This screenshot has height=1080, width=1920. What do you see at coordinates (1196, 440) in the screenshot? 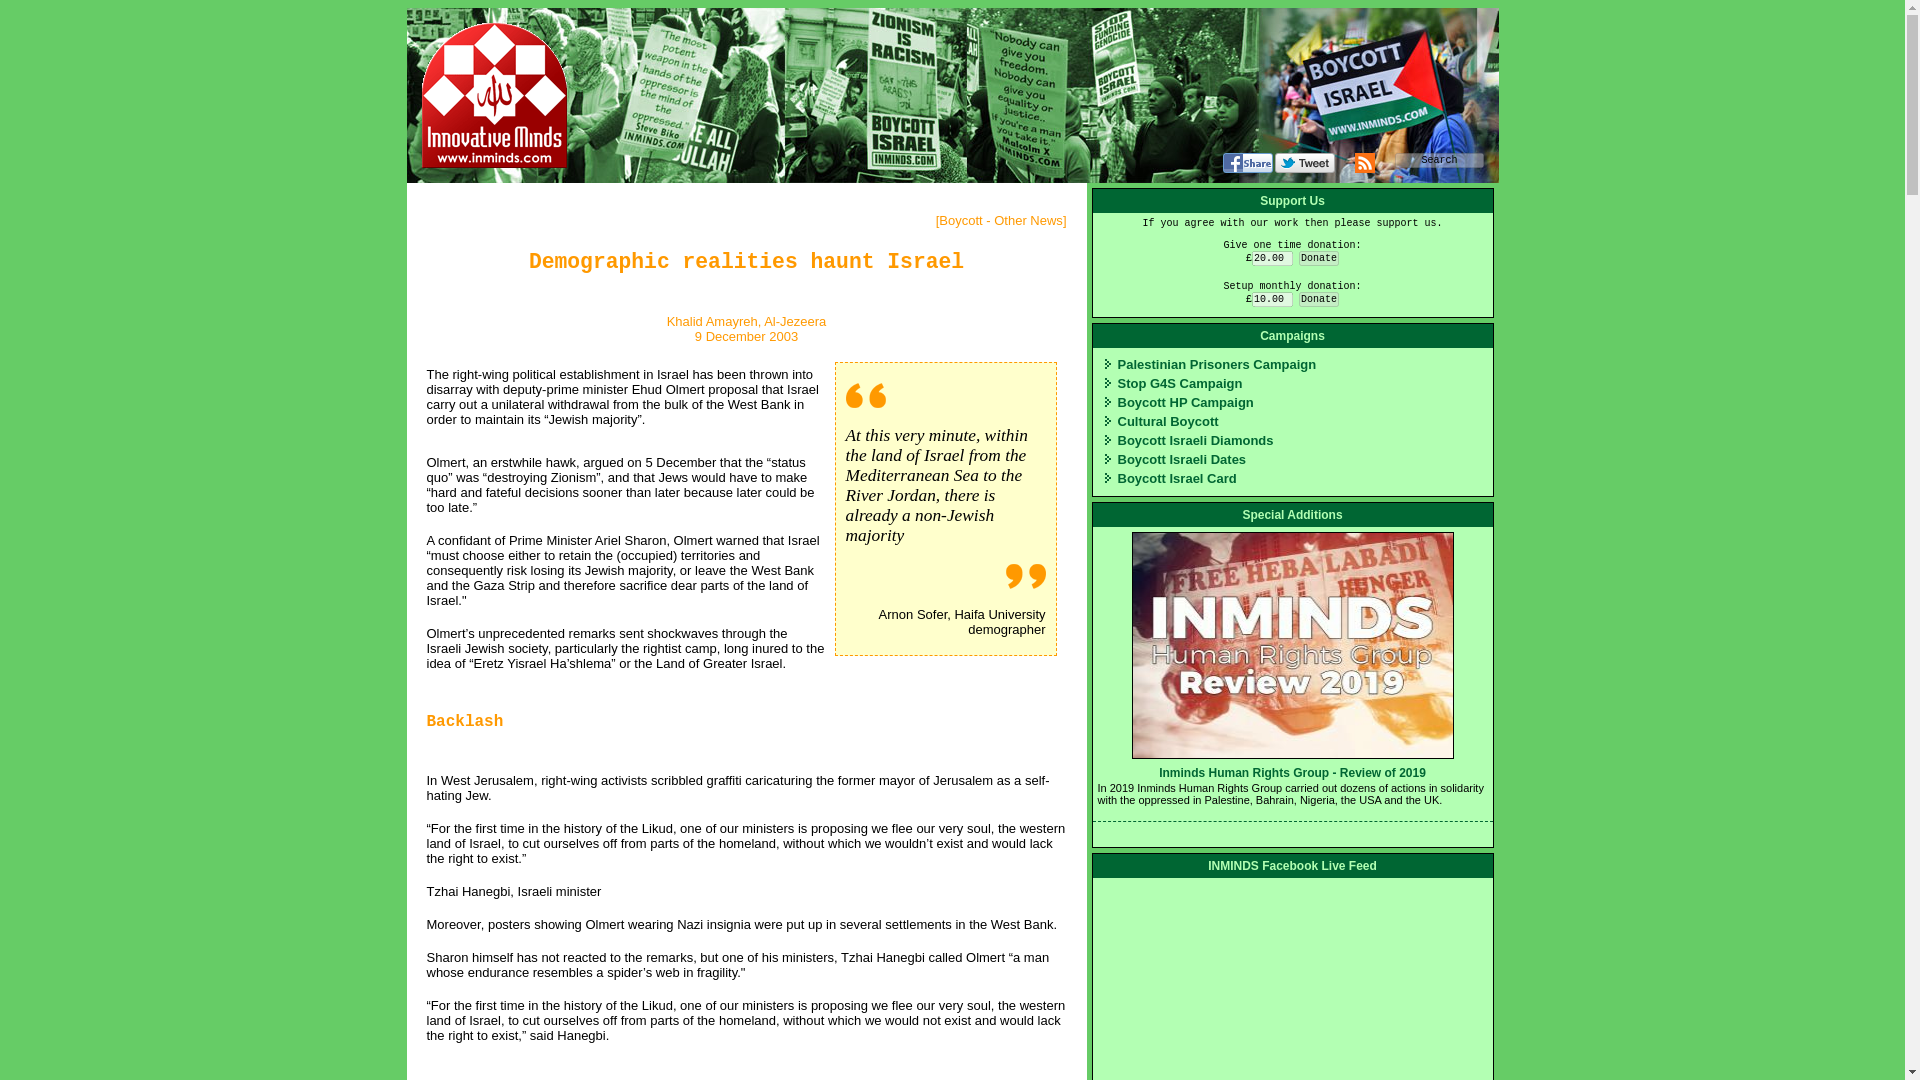
I see `Boycott Israeli Diamonds` at bounding box center [1196, 440].